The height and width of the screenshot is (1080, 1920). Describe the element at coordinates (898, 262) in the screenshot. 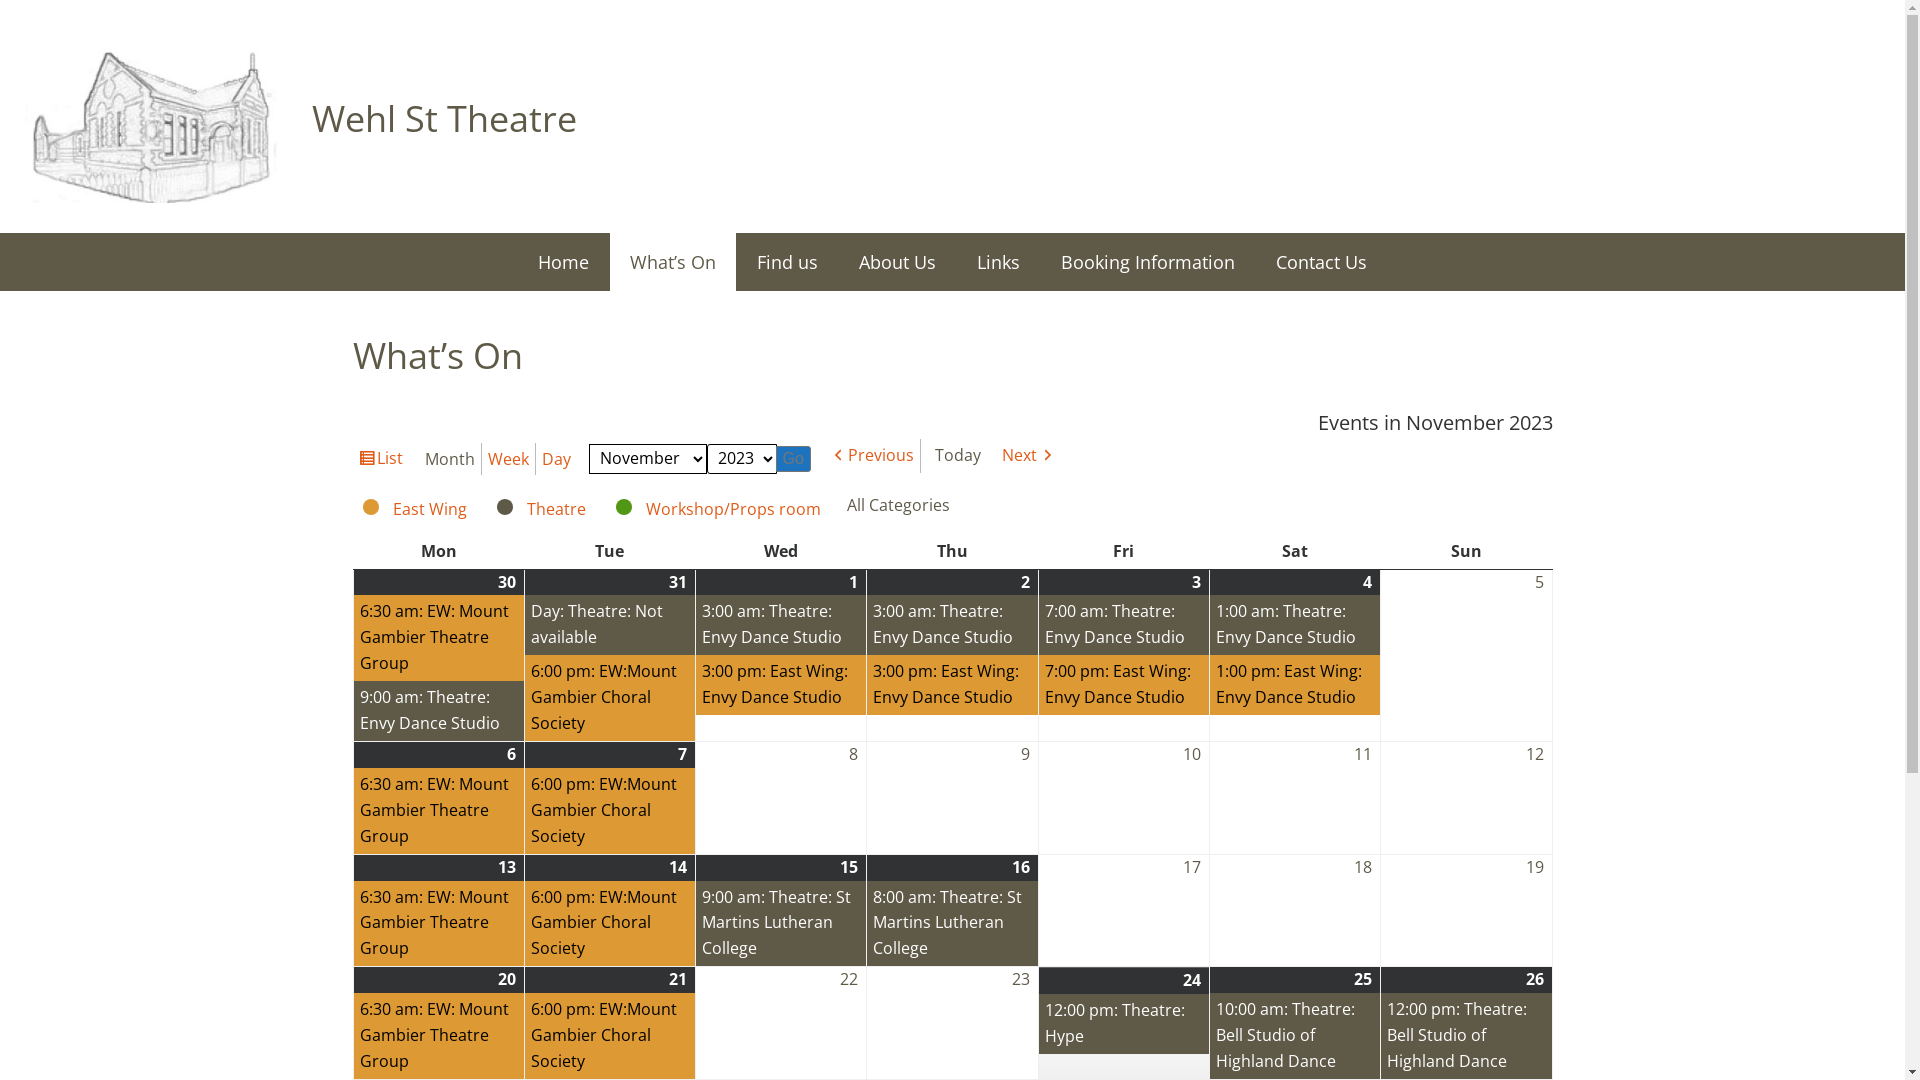

I see `About Us` at that location.